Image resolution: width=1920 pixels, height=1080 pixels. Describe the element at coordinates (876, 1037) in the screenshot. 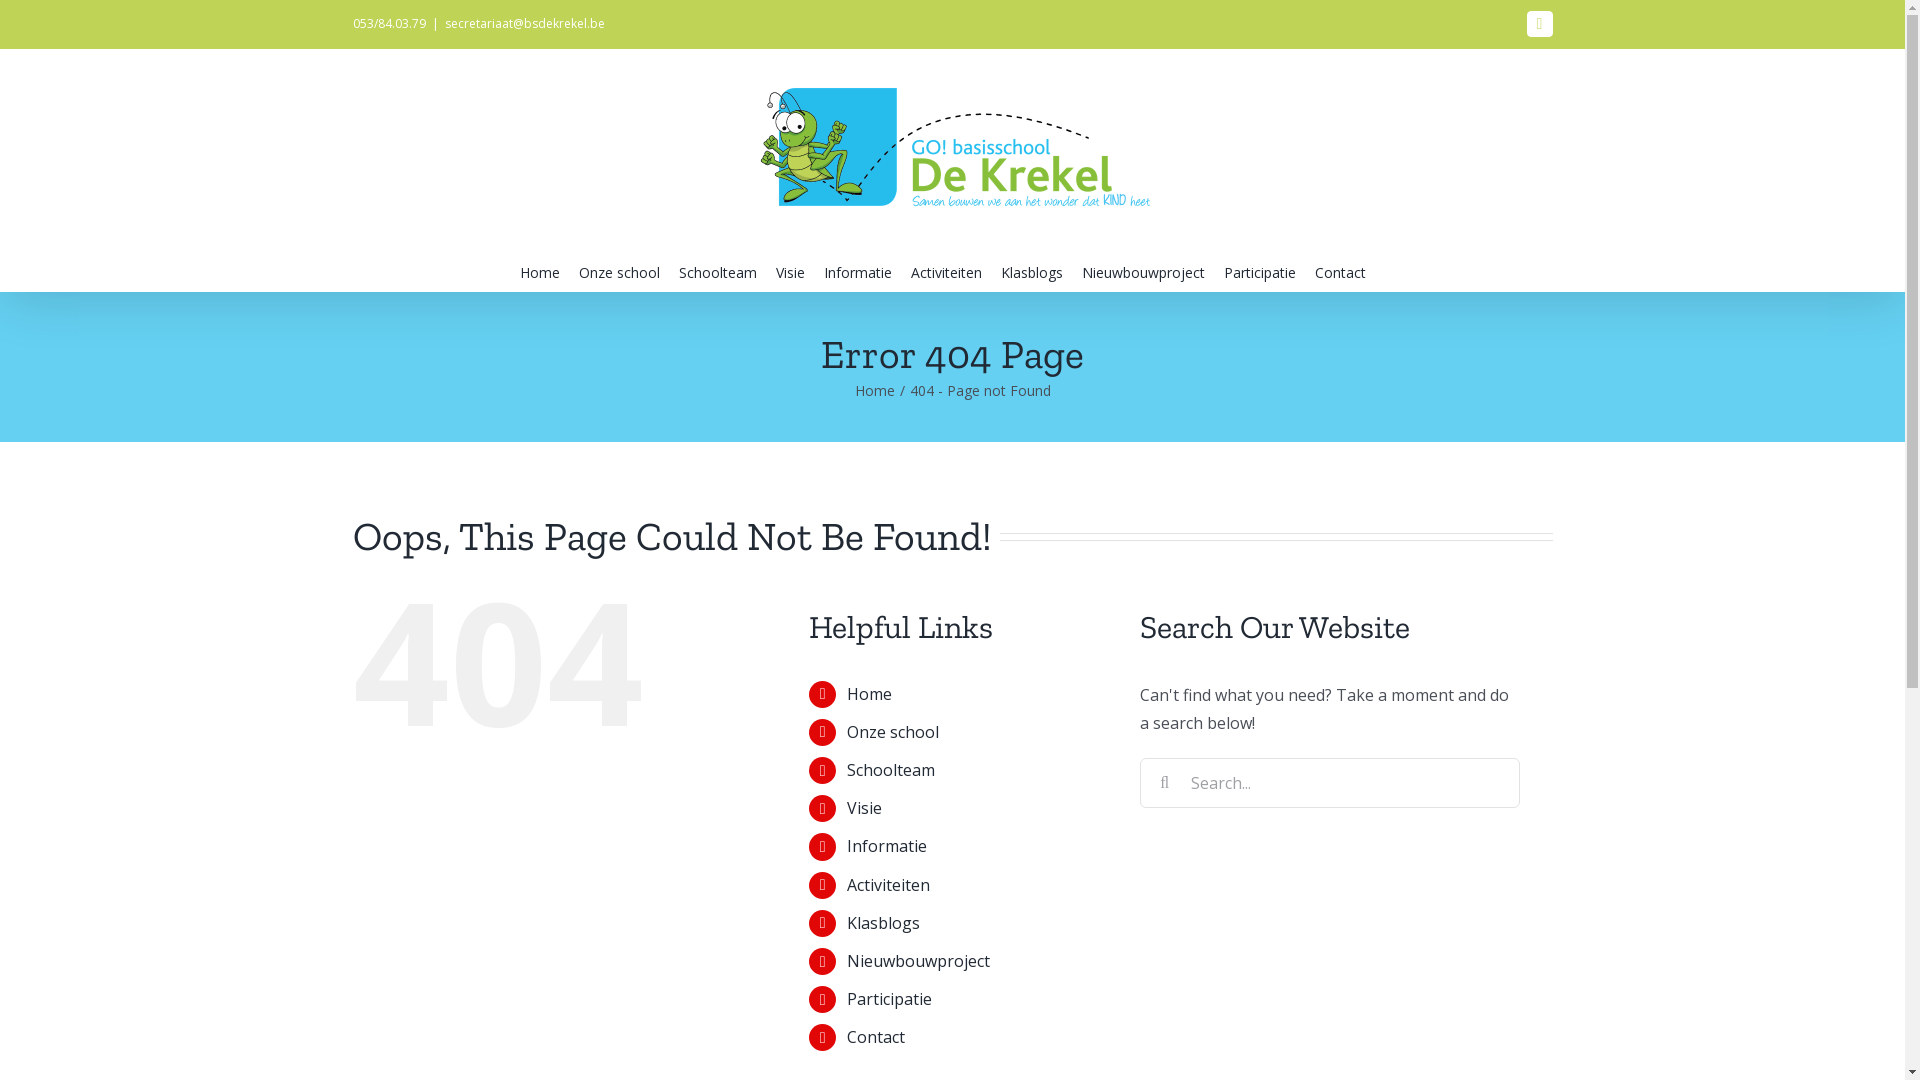

I see `Contact` at that location.